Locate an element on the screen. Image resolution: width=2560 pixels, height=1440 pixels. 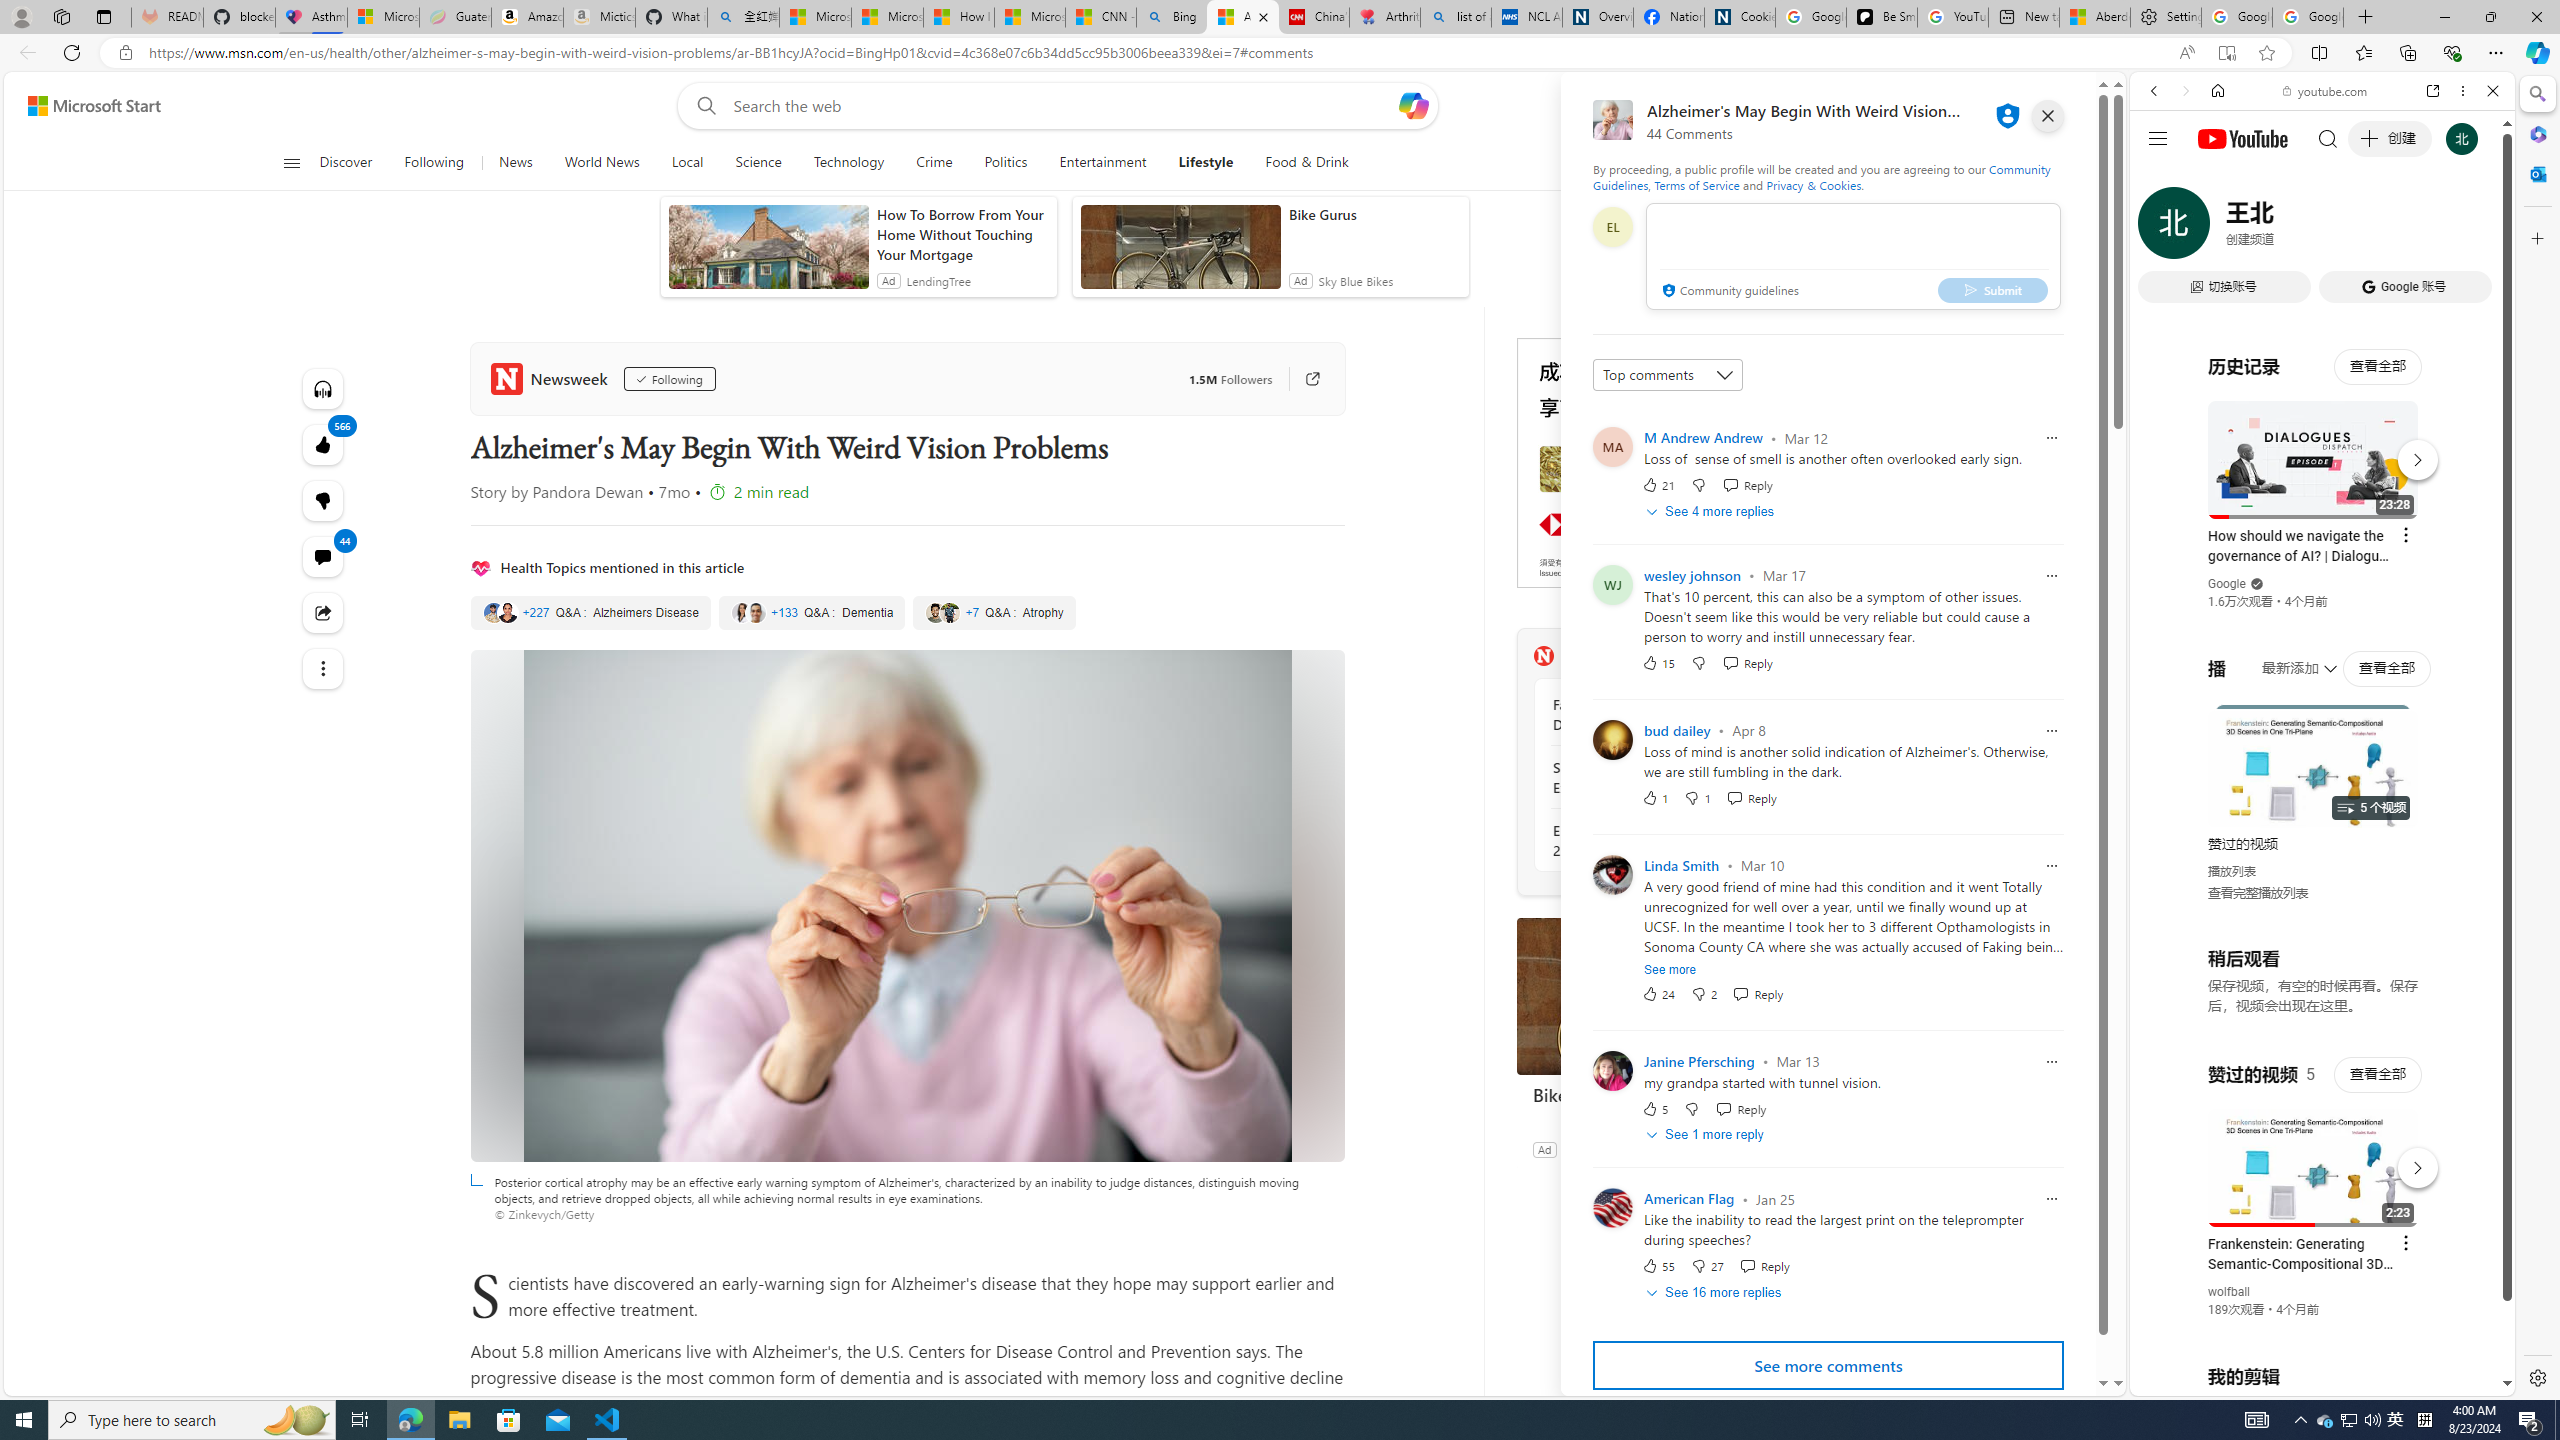
Home is located at coordinates (2218, 90).